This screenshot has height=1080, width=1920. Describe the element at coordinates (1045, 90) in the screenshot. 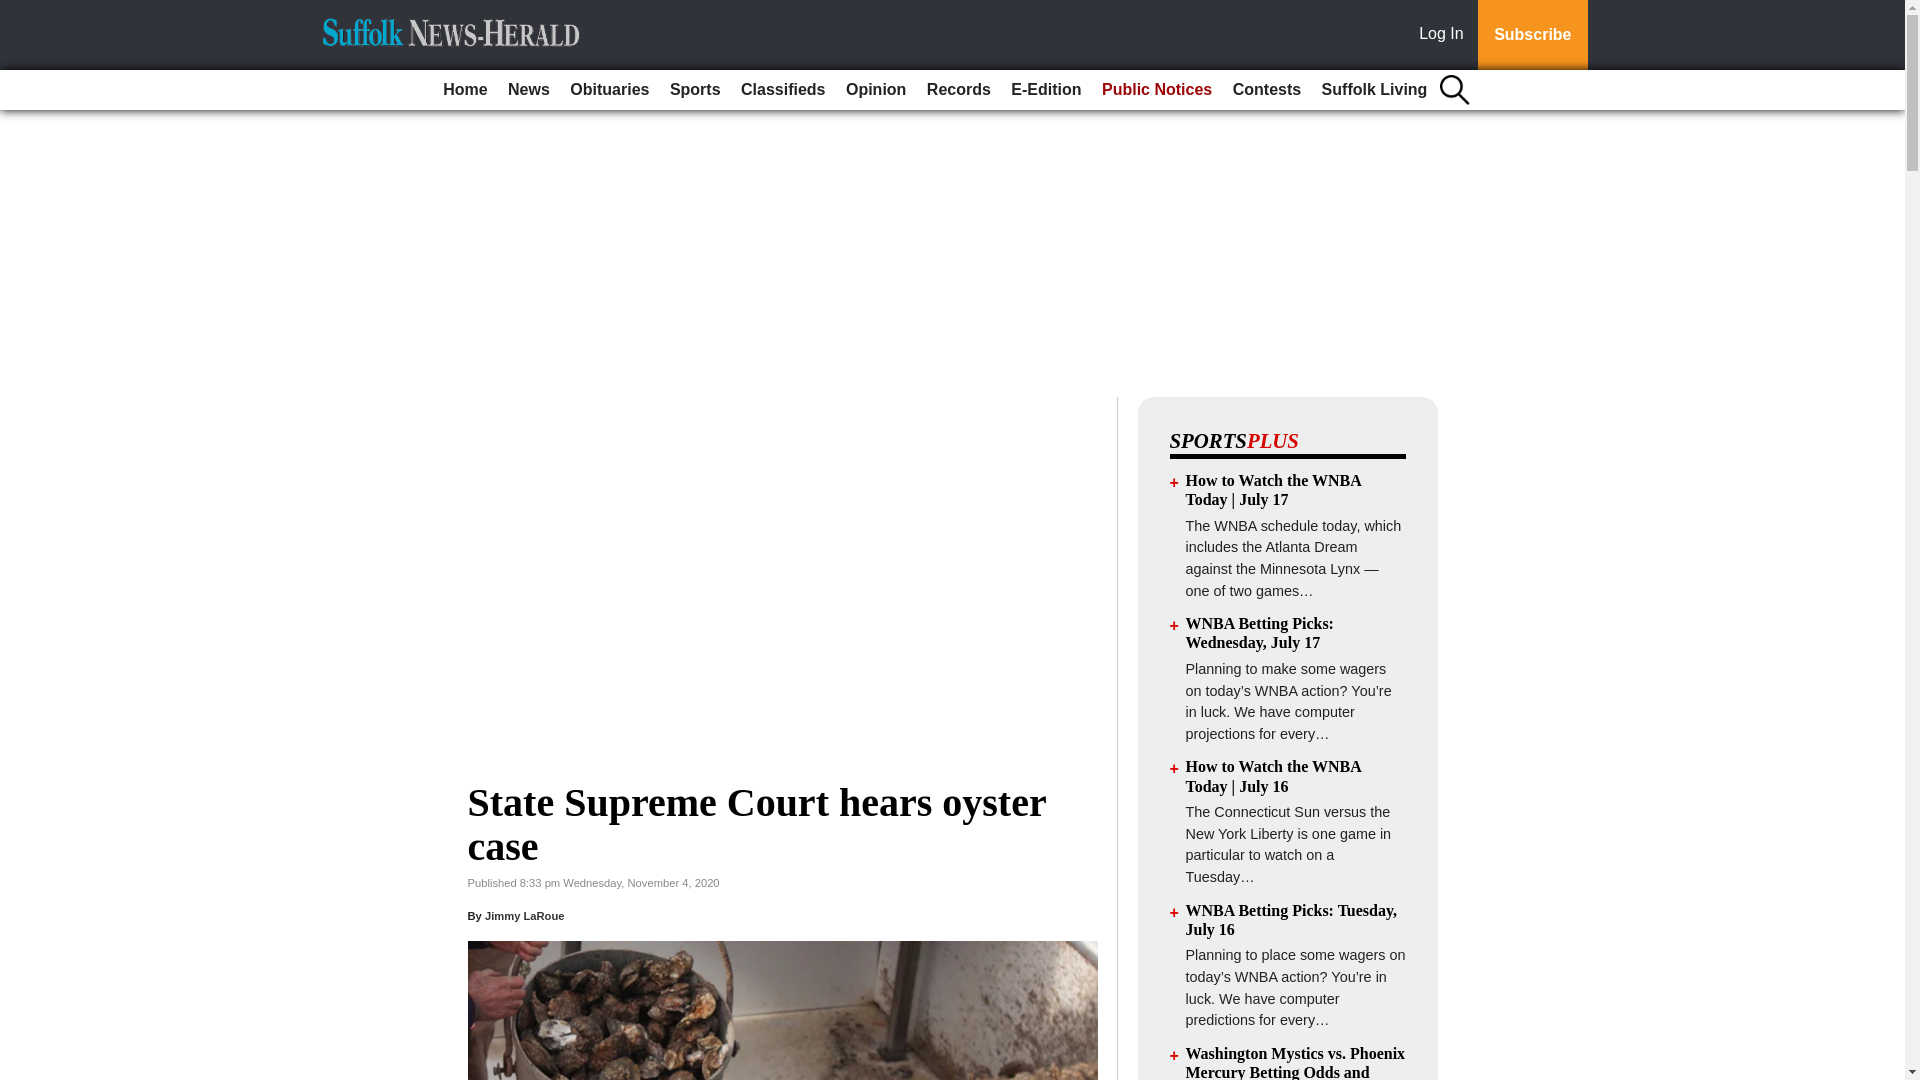

I see `E-Edition` at that location.